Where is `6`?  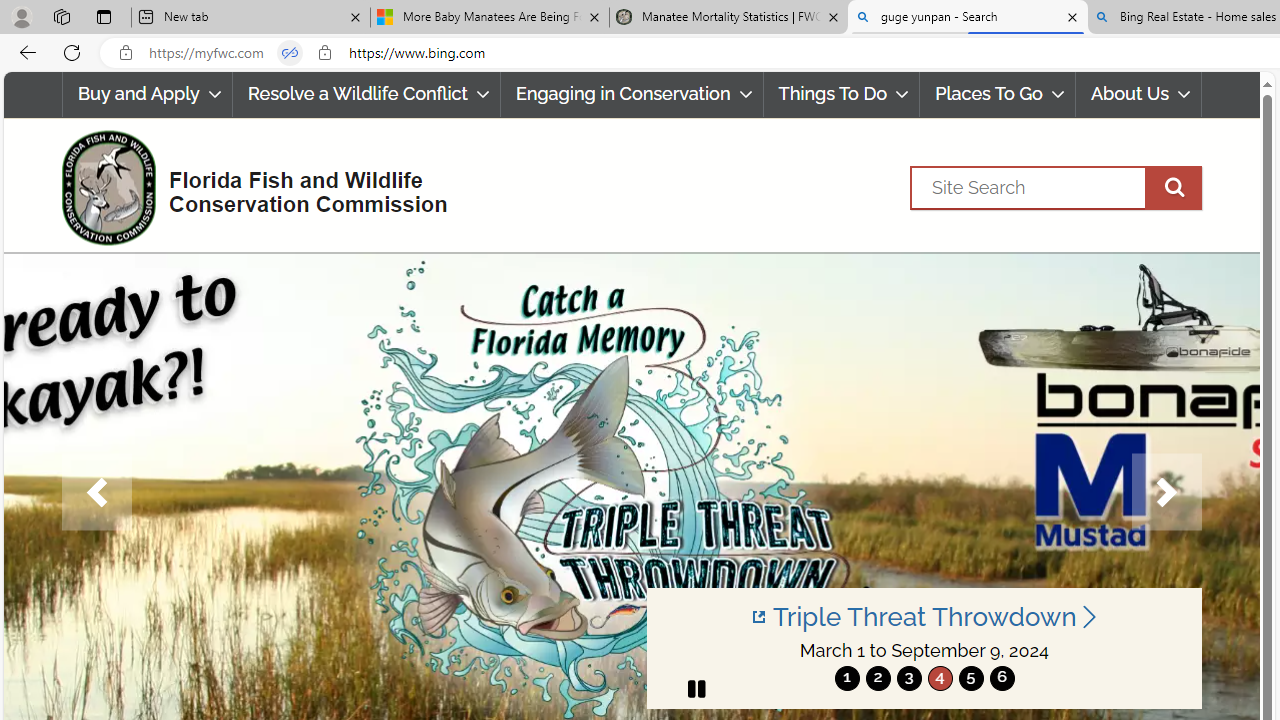 6 is located at coordinates (1002, 678).